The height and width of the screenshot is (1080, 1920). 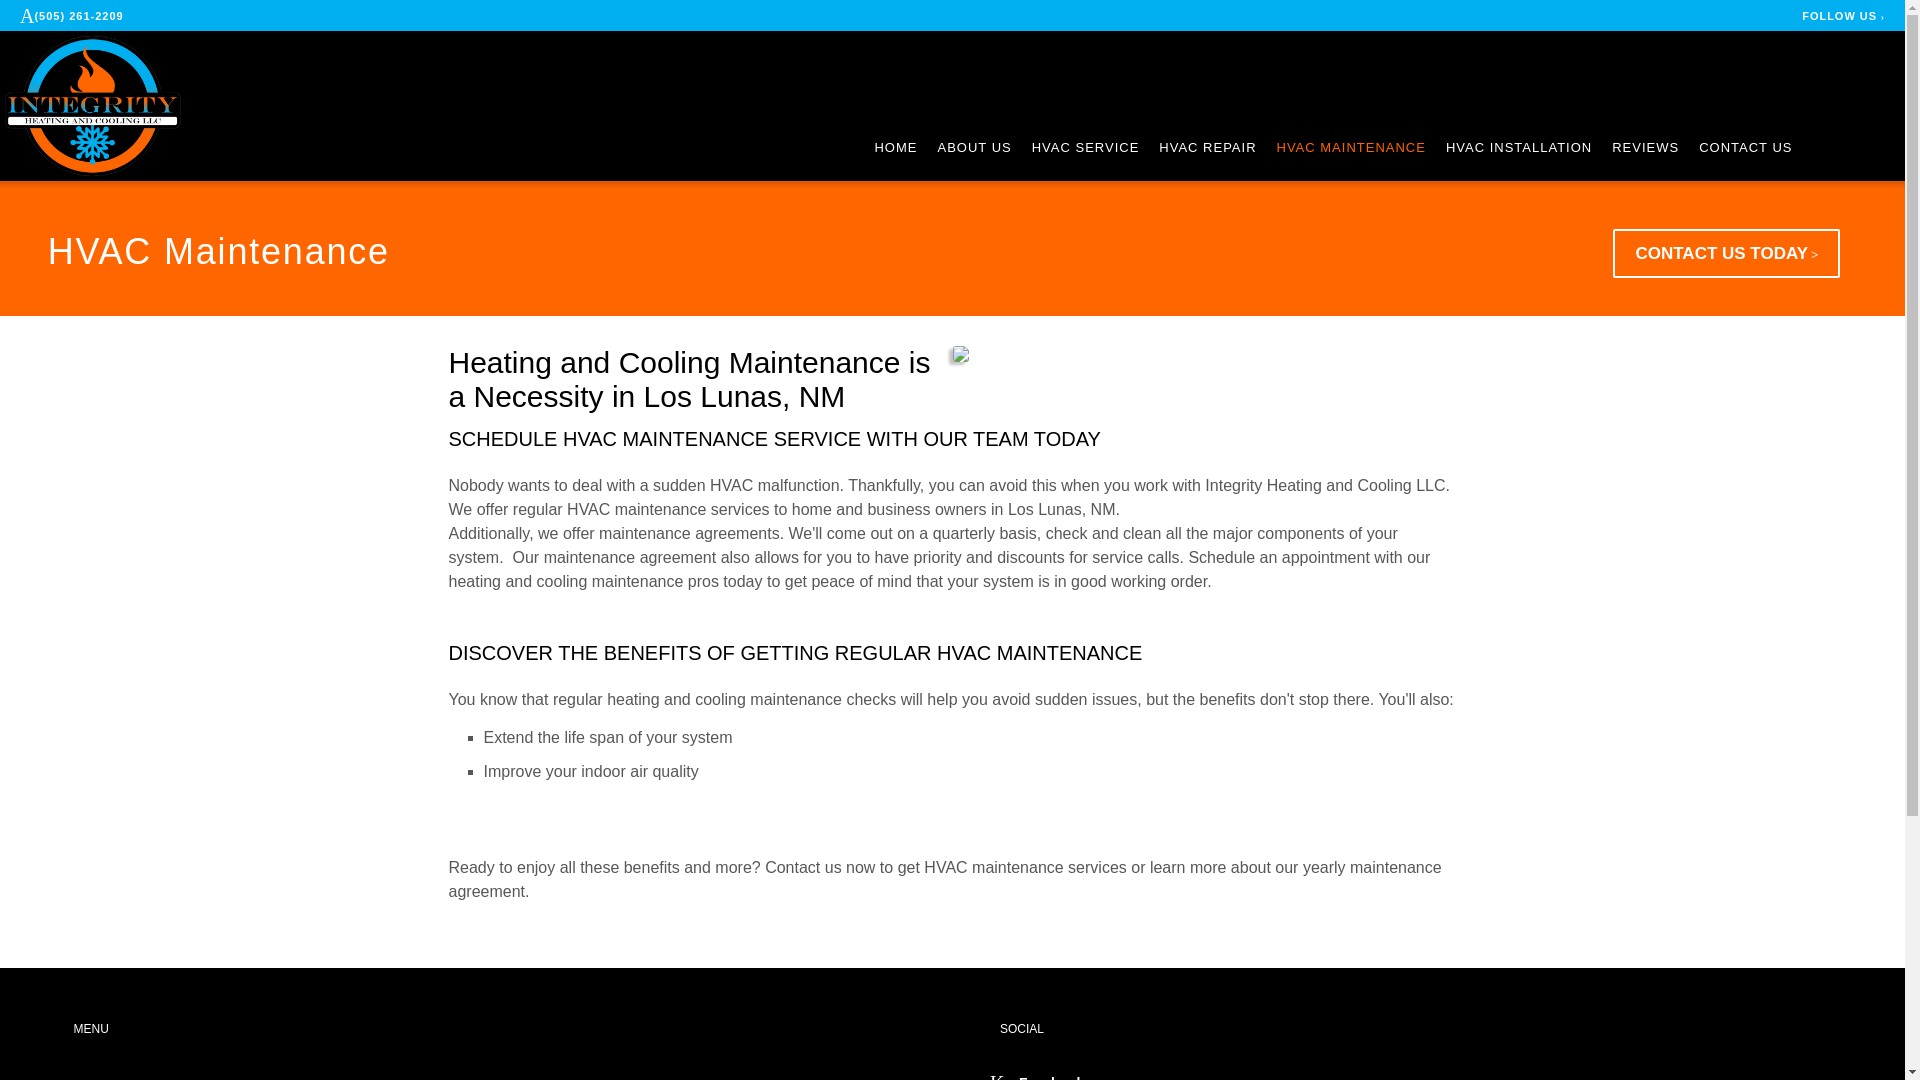 What do you see at coordinates (895, 148) in the screenshot?
I see `HOME` at bounding box center [895, 148].